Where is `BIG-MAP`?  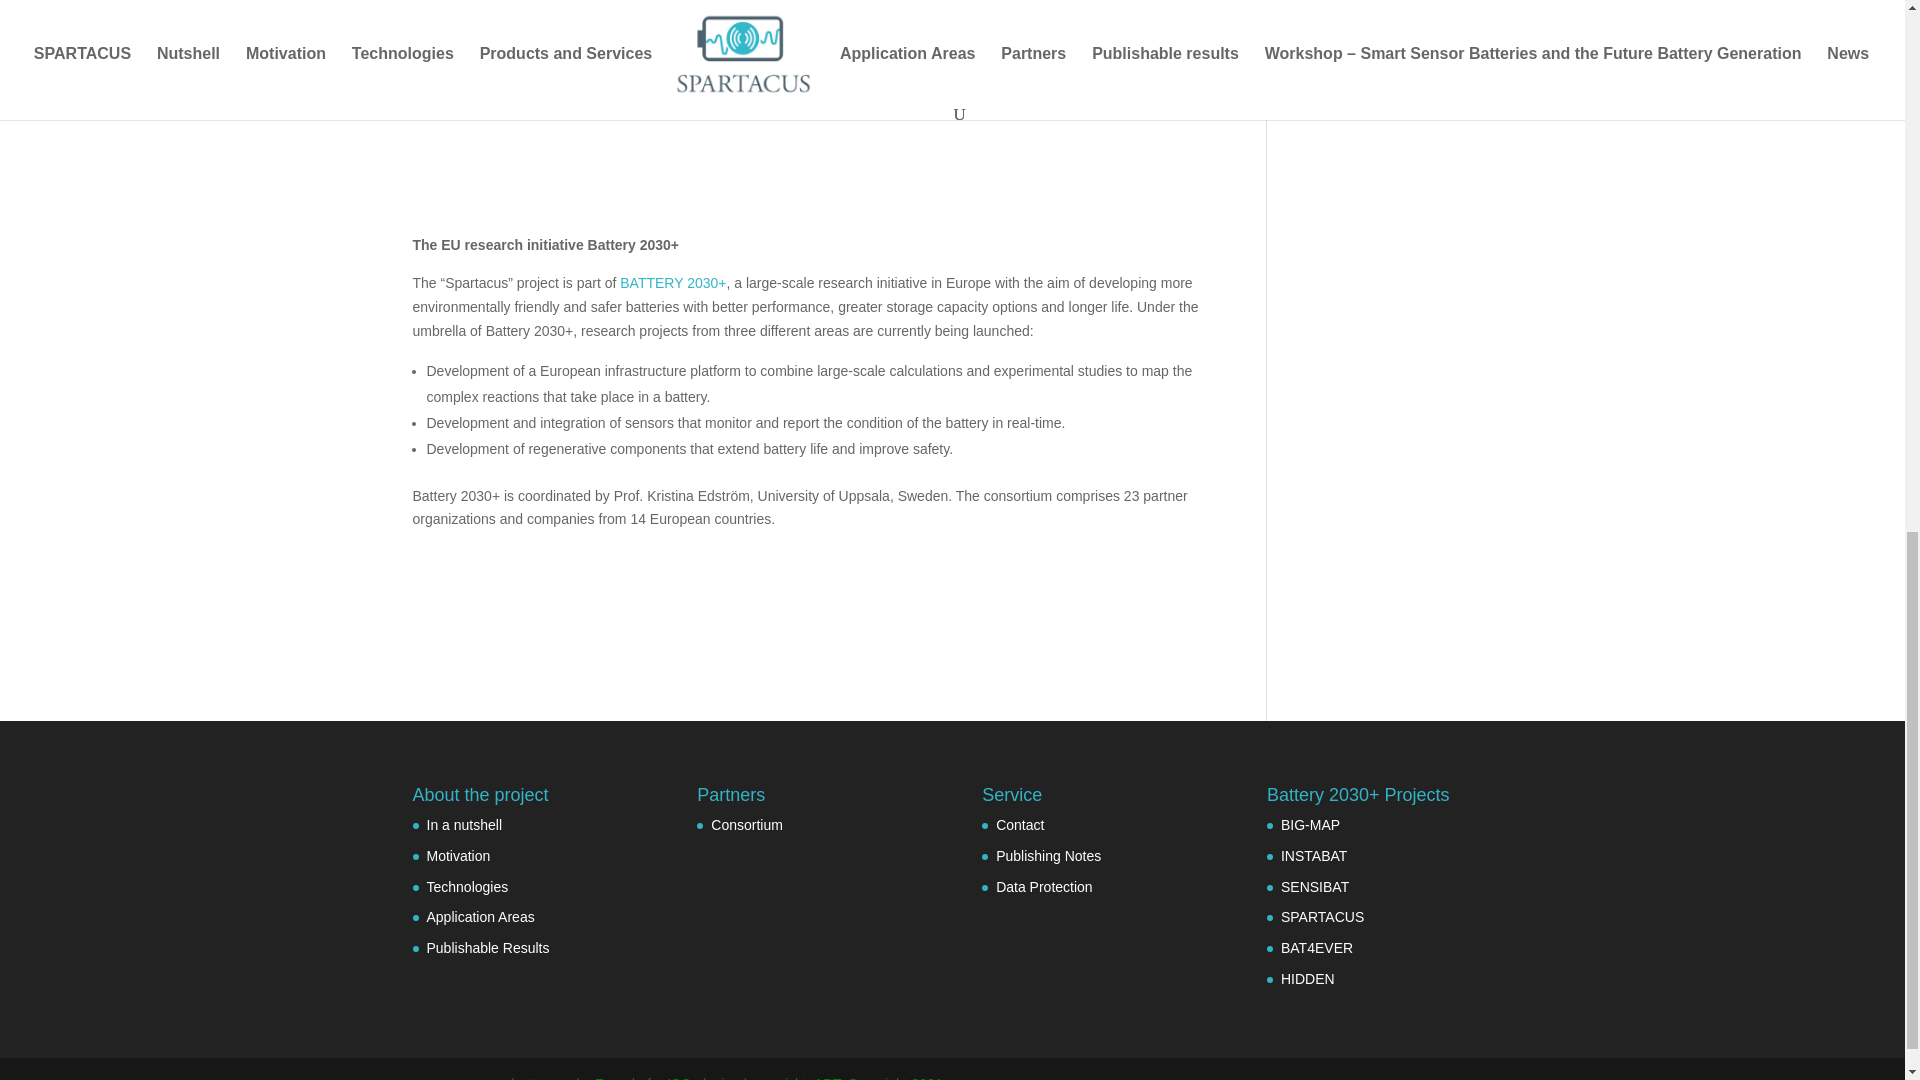 BIG-MAP is located at coordinates (1310, 824).